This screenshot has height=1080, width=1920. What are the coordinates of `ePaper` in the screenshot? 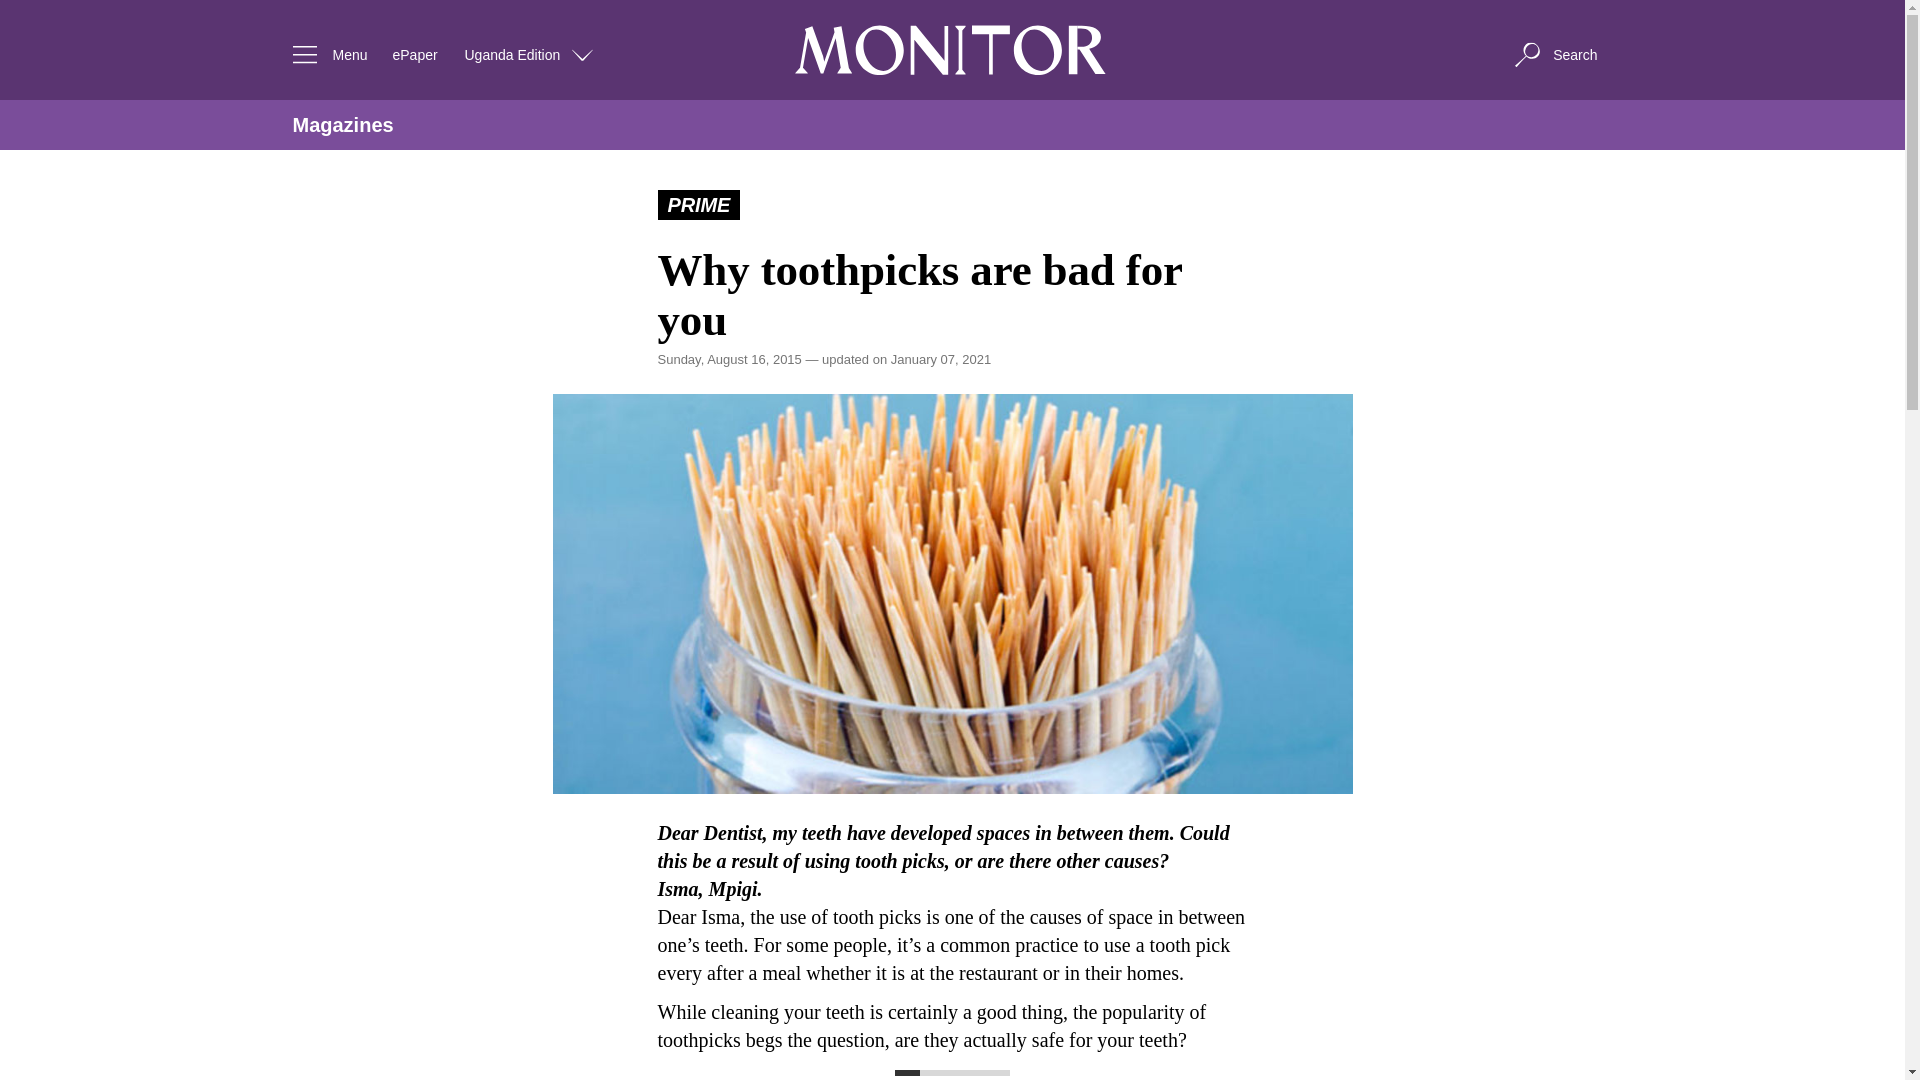 It's located at (414, 54).